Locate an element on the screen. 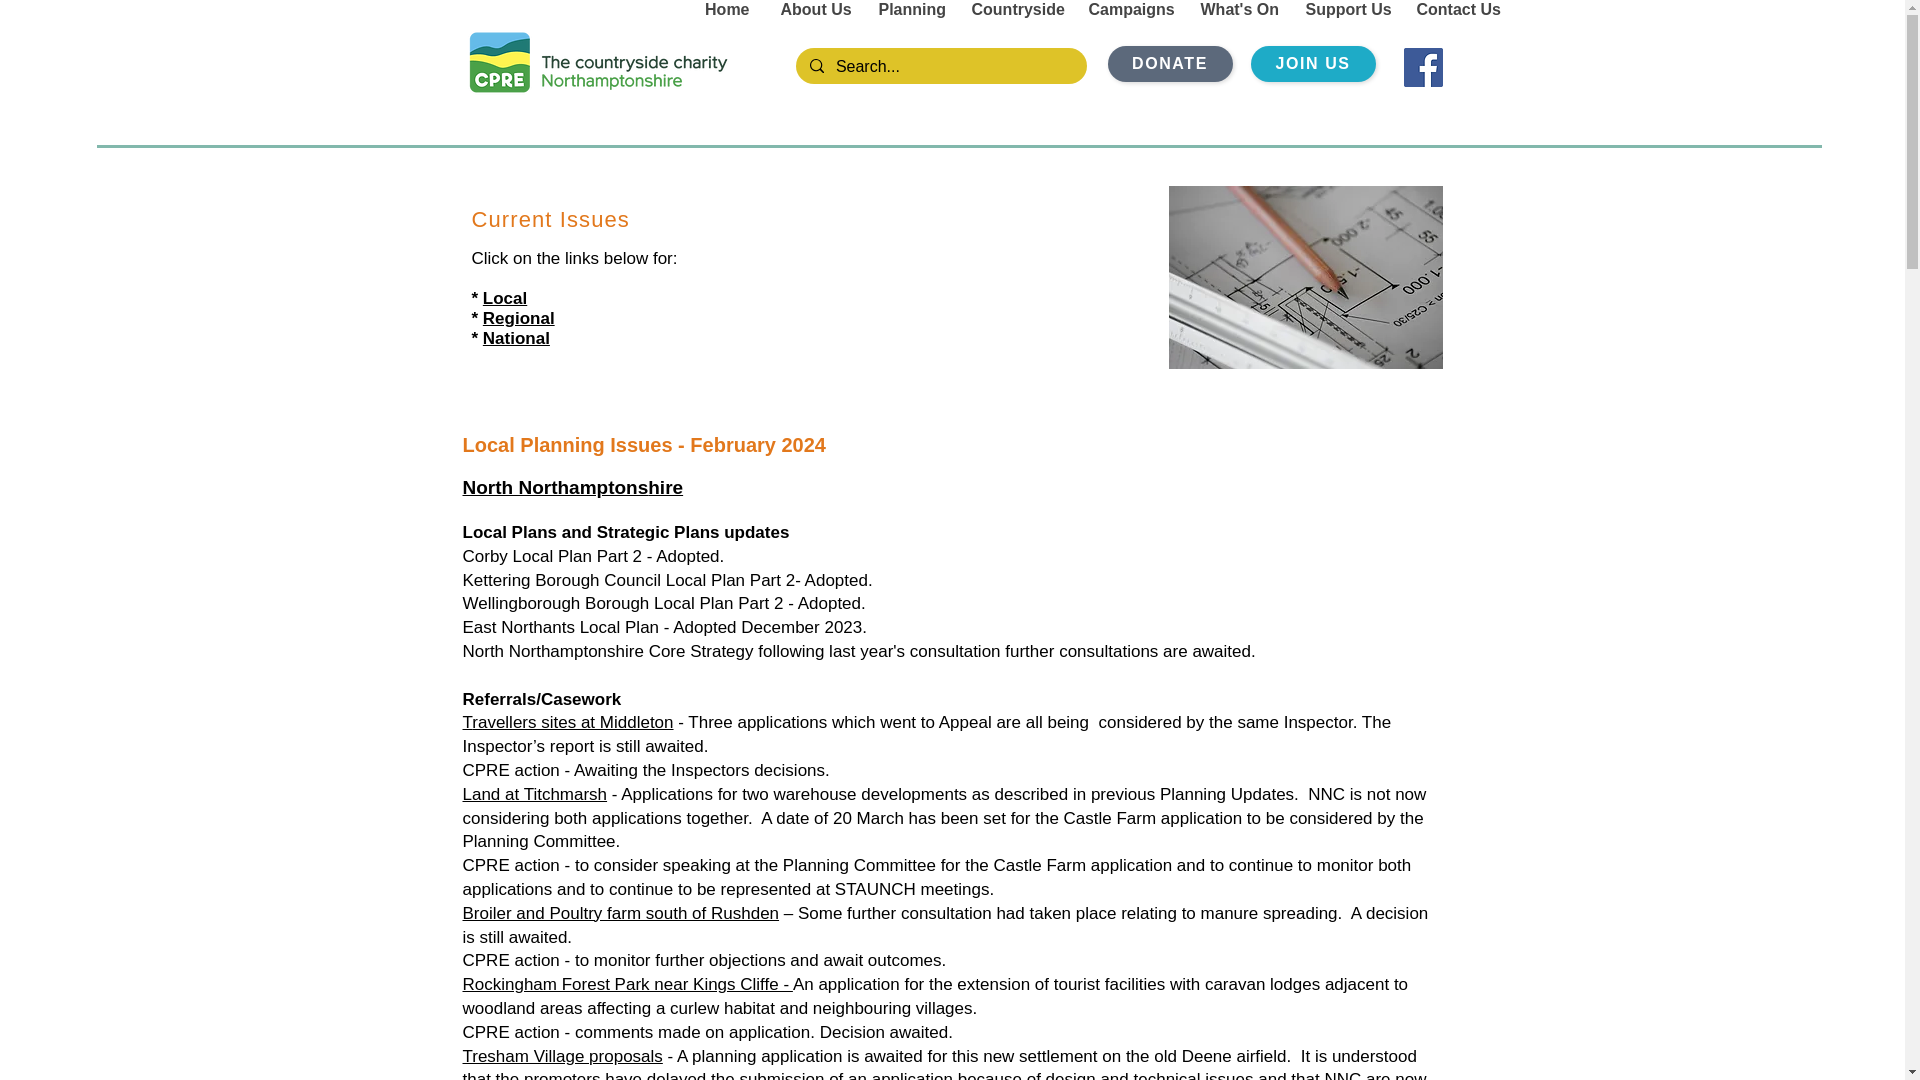  National is located at coordinates (516, 338).